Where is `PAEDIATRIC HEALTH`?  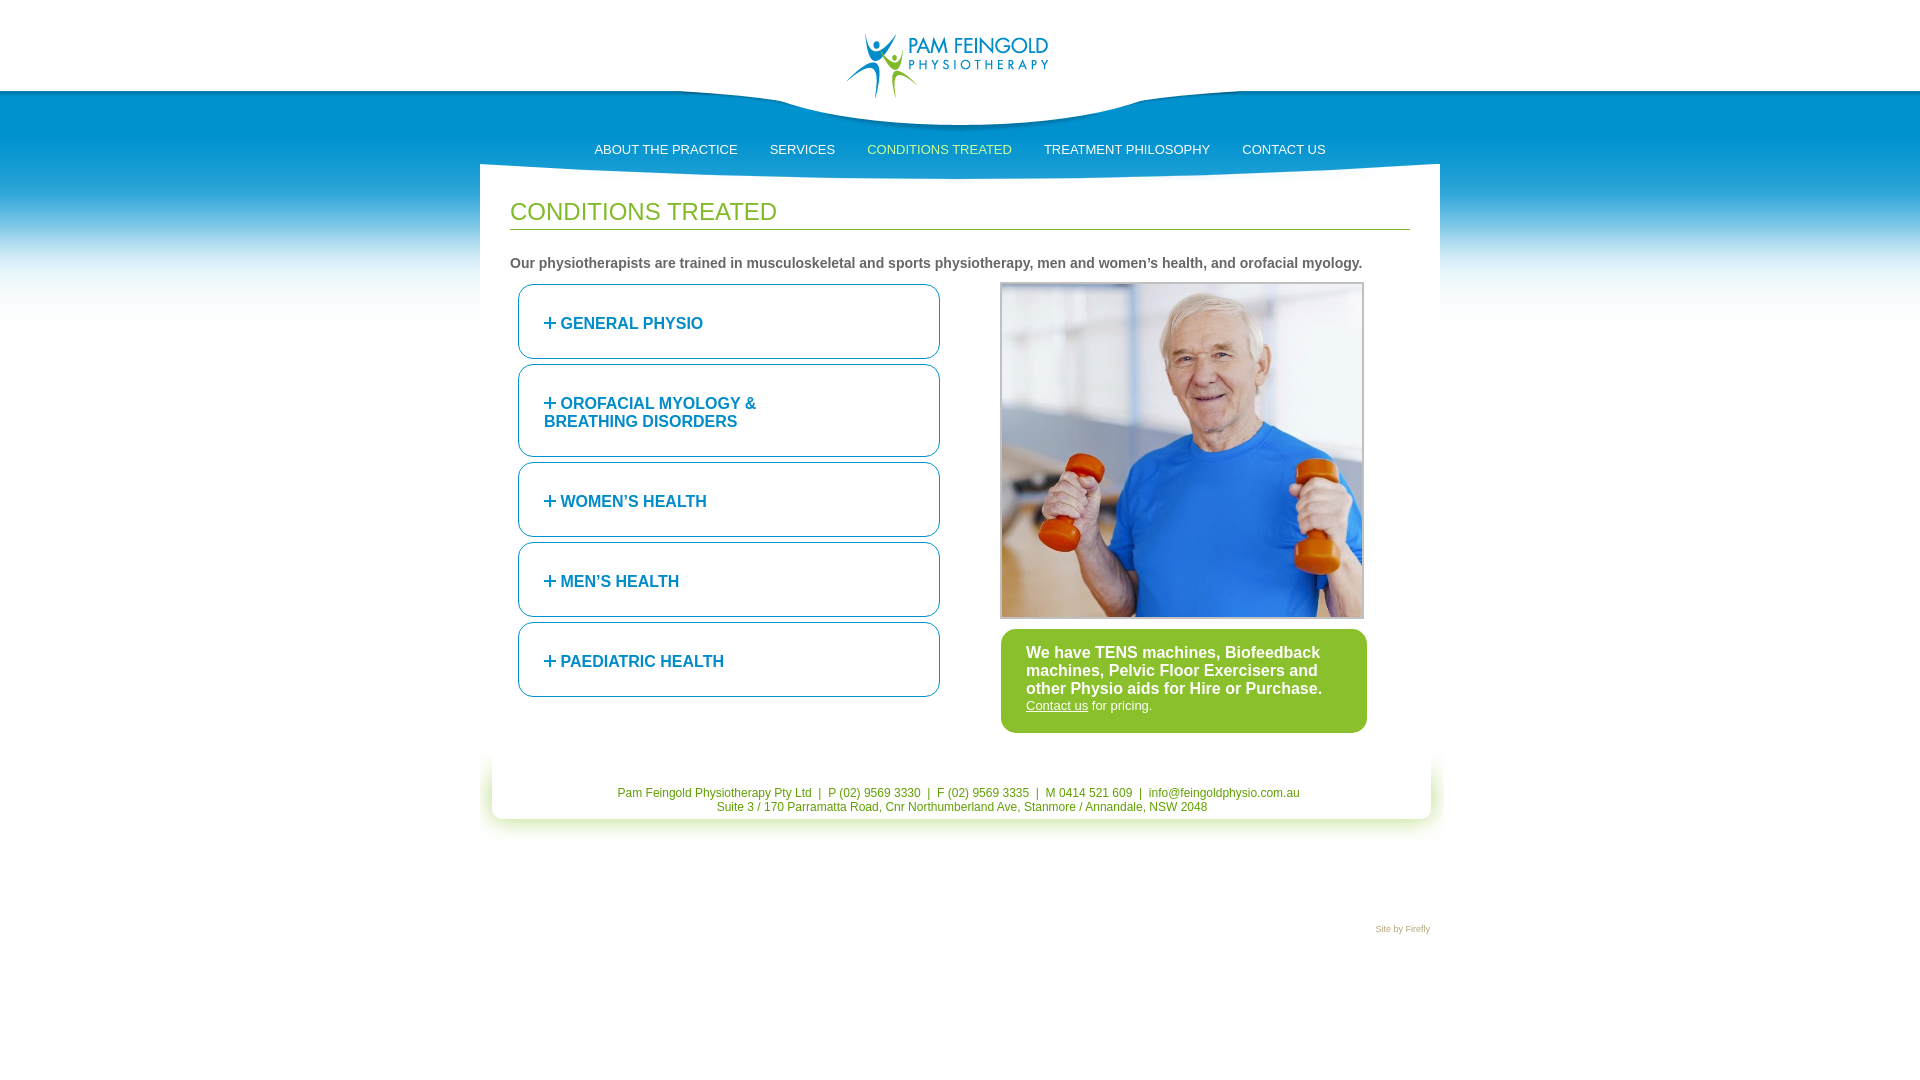 PAEDIATRIC HEALTH is located at coordinates (729, 660).